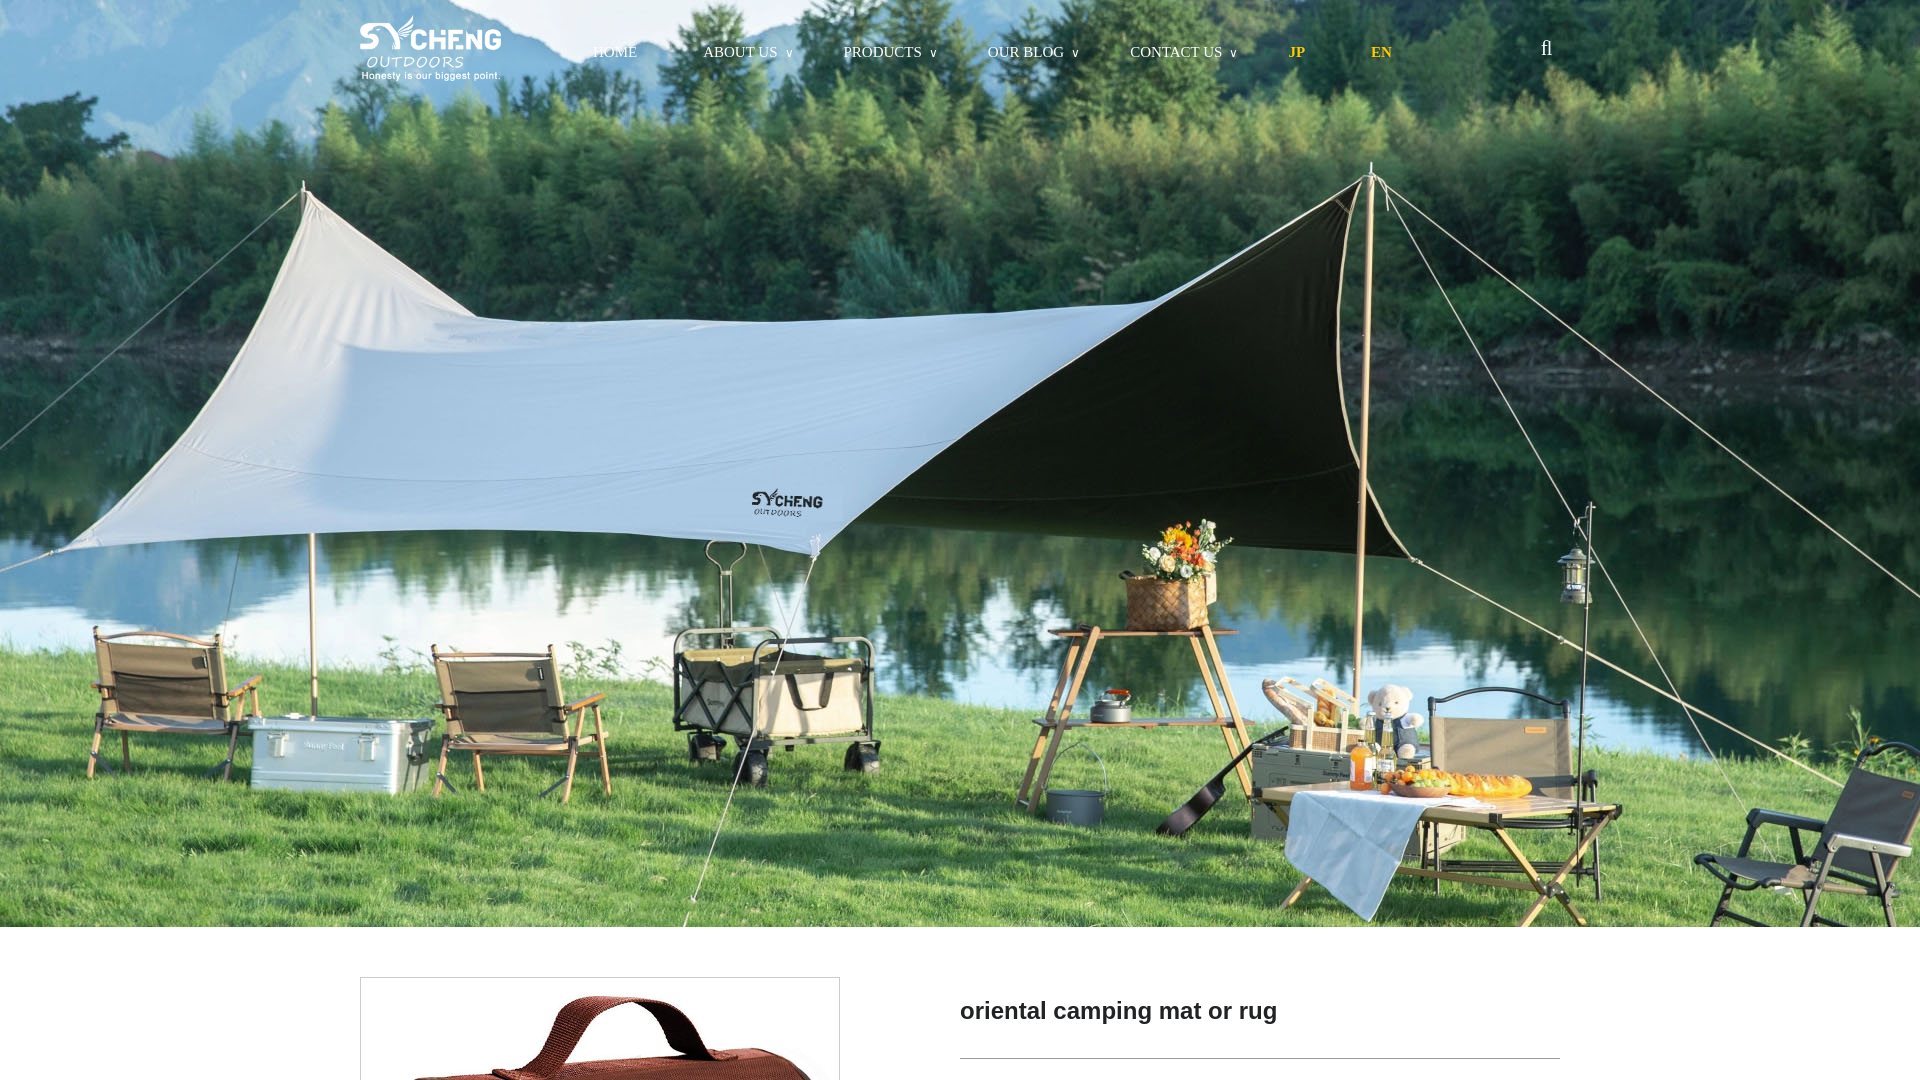 The height and width of the screenshot is (1080, 1920). Describe the element at coordinates (1176, 52) in the screenshot. I see `CONTACT US` at that location.